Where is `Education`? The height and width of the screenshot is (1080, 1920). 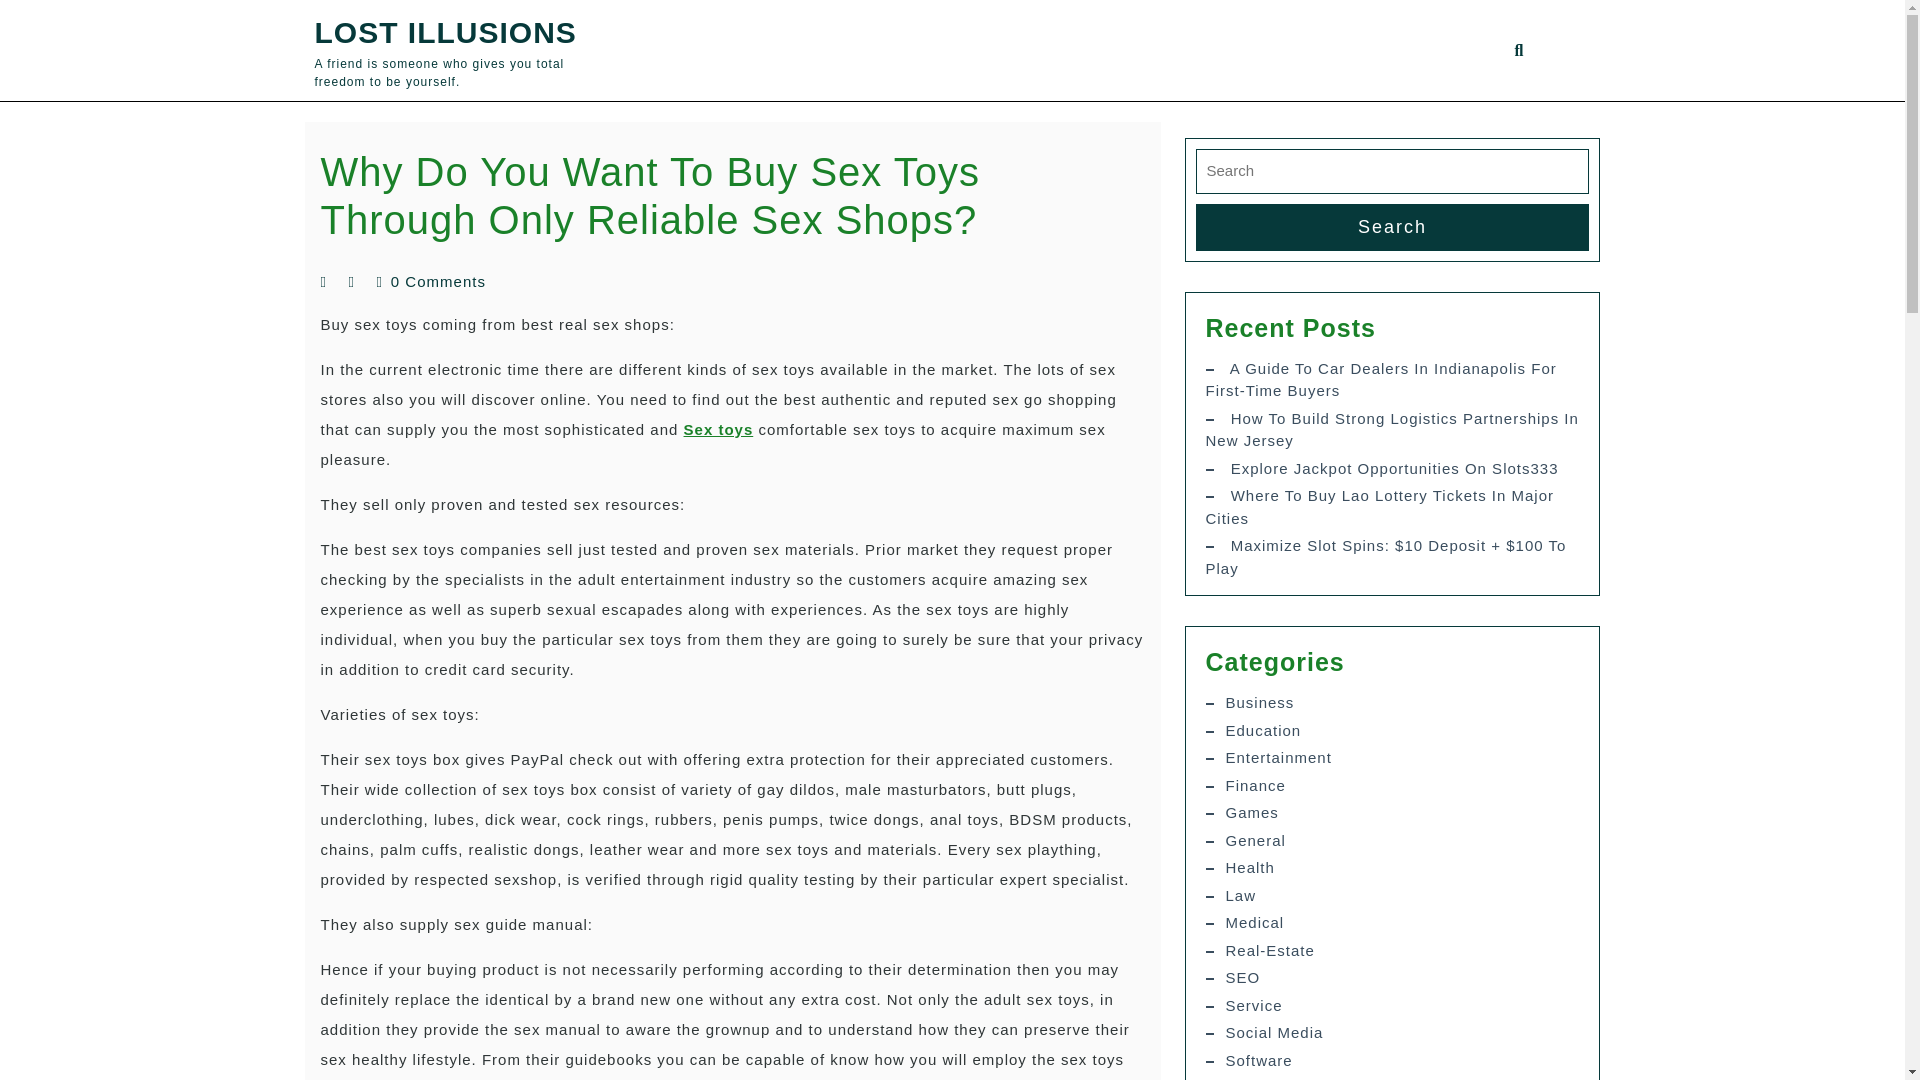
Education is located at coordinates (1264, 730).